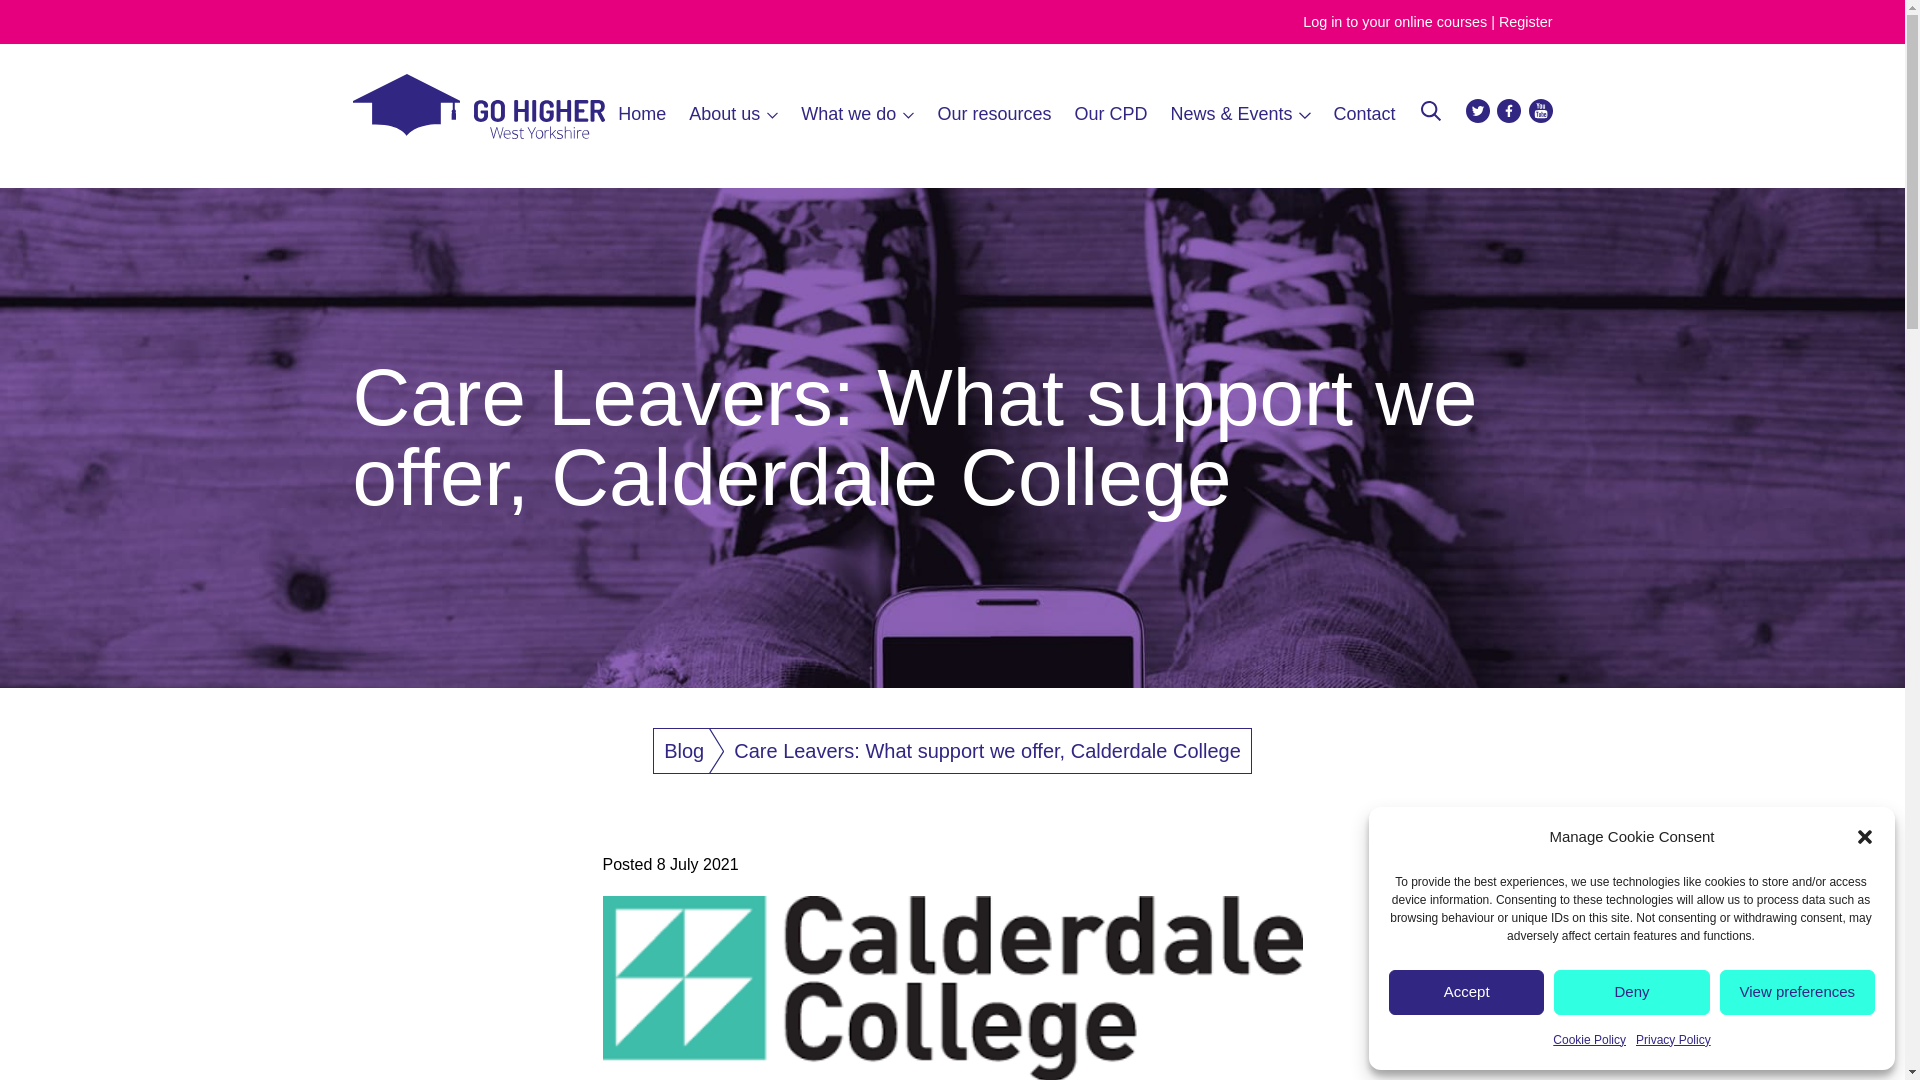 This screenshot has height=1080, width=1920. What do you see at coordinates (1798, 992) in the screenshot?
I see `View preferences` at bounding box center [1798, 992].